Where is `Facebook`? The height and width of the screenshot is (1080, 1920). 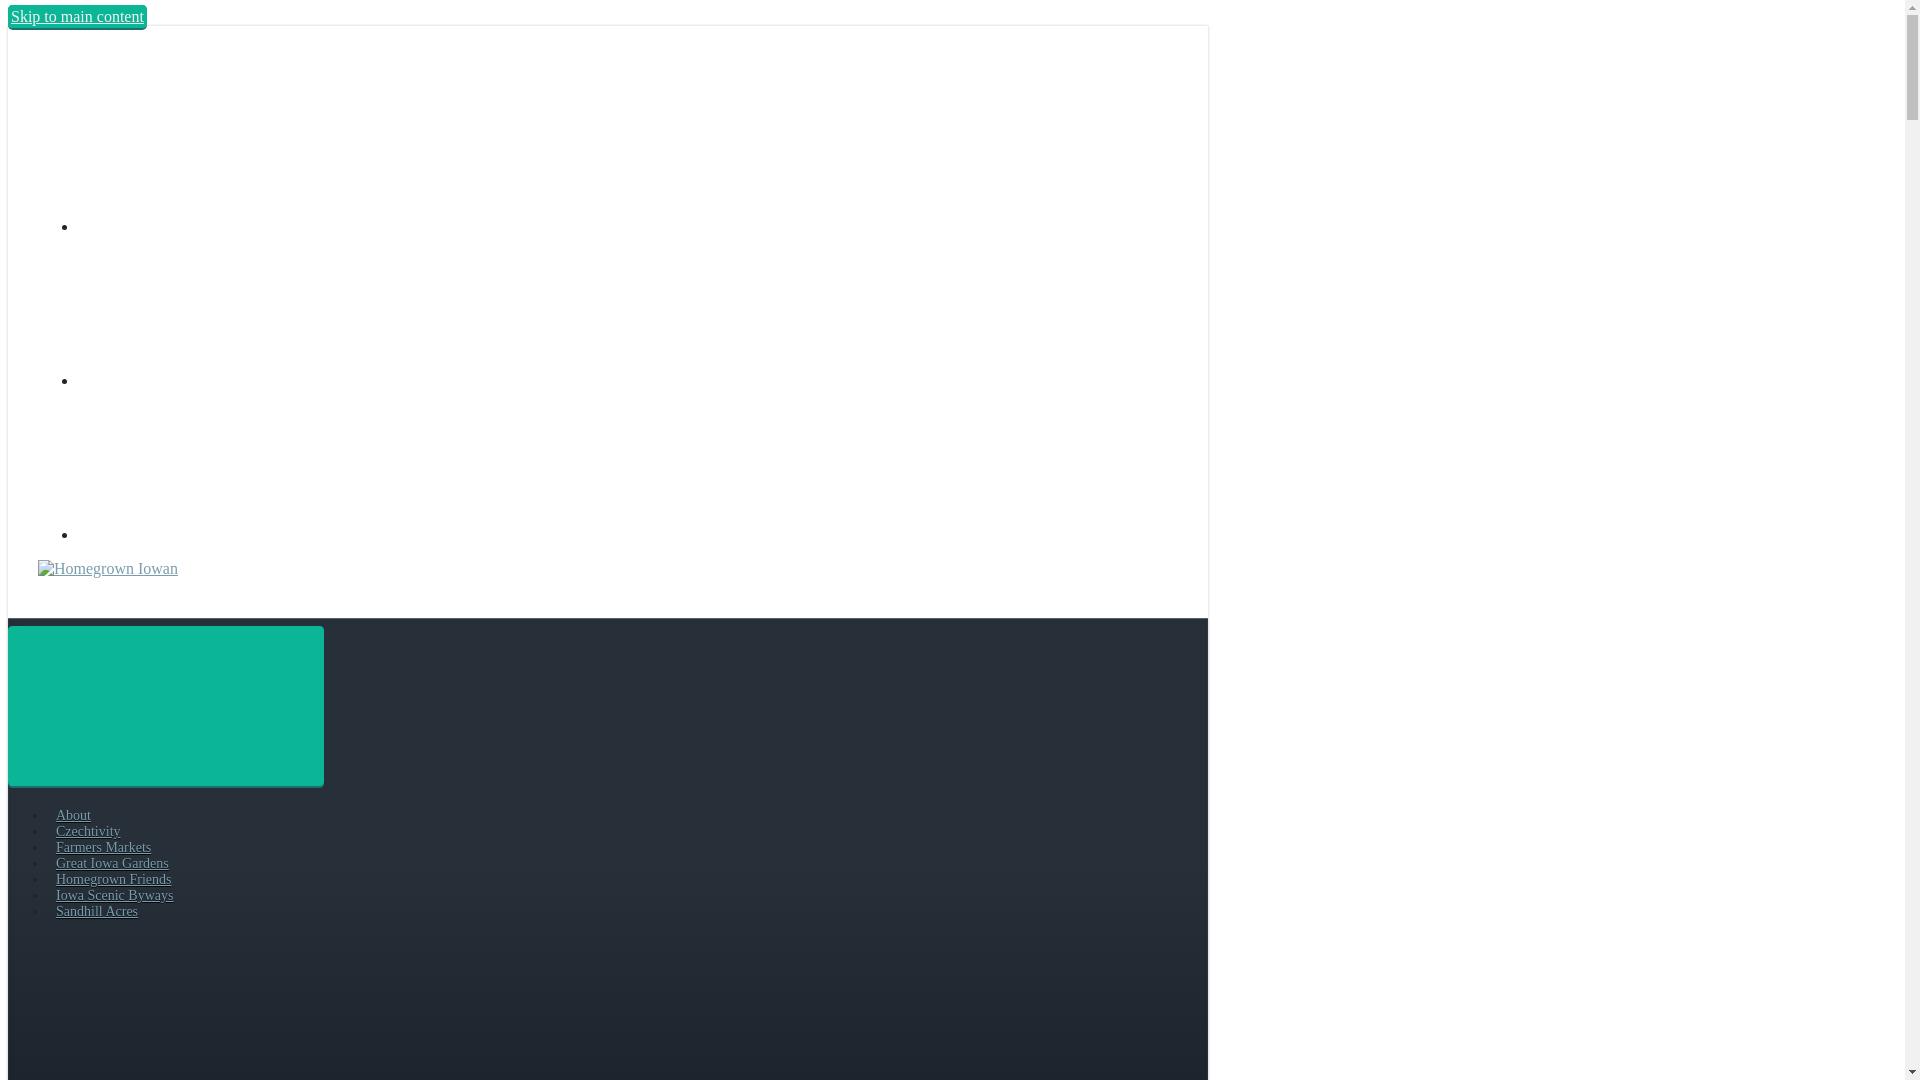 Facebook is located at coordinates (228, 380).